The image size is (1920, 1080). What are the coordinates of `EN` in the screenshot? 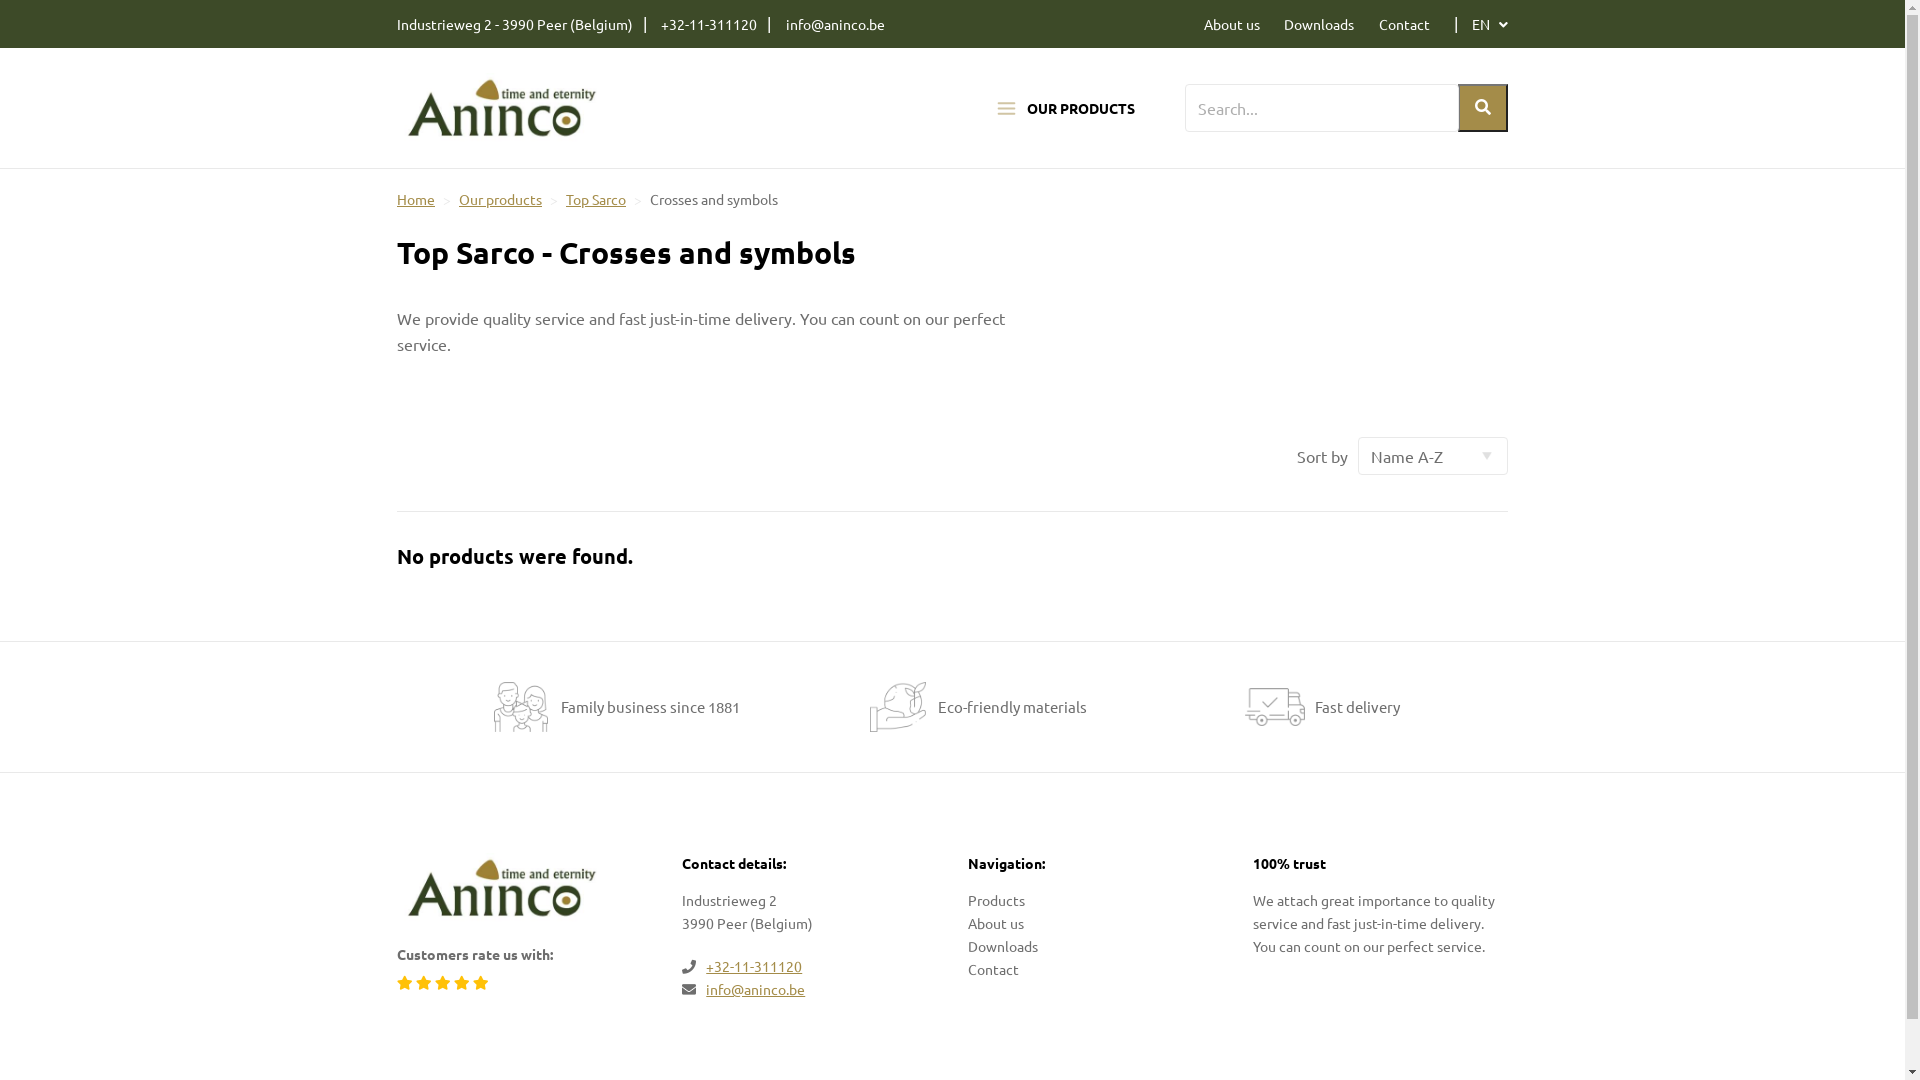 It's located at (1490, 24).